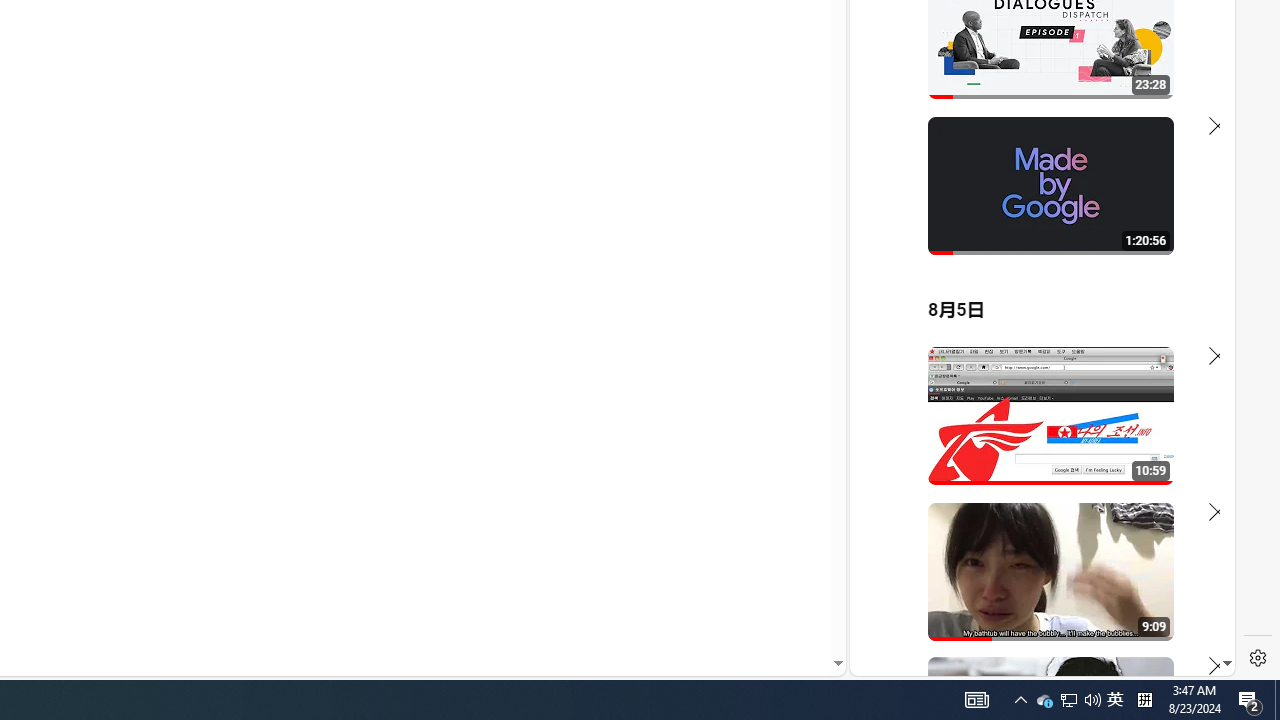 The width and height of the screenshot is (1280, 720). I want to click on US[ju], so click(918, 660).